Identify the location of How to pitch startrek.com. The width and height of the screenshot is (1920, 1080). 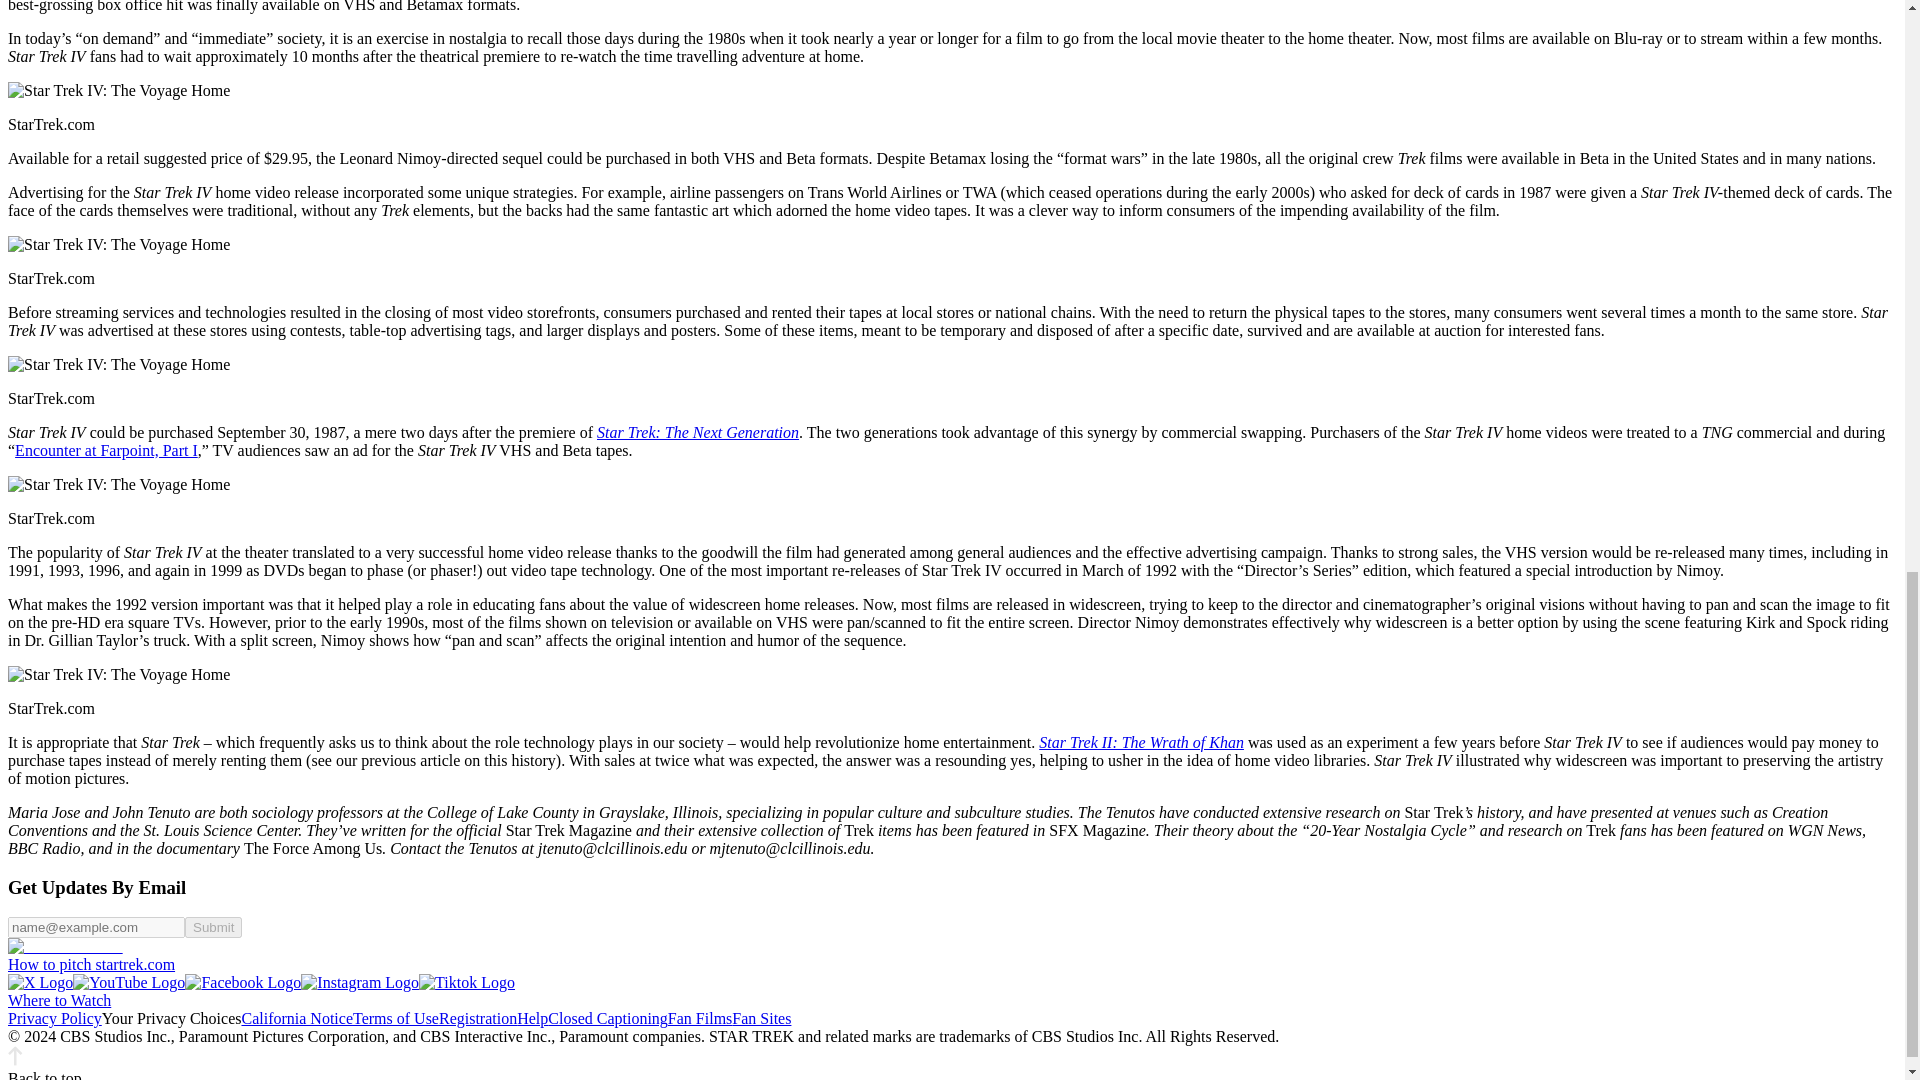
(90, 964).